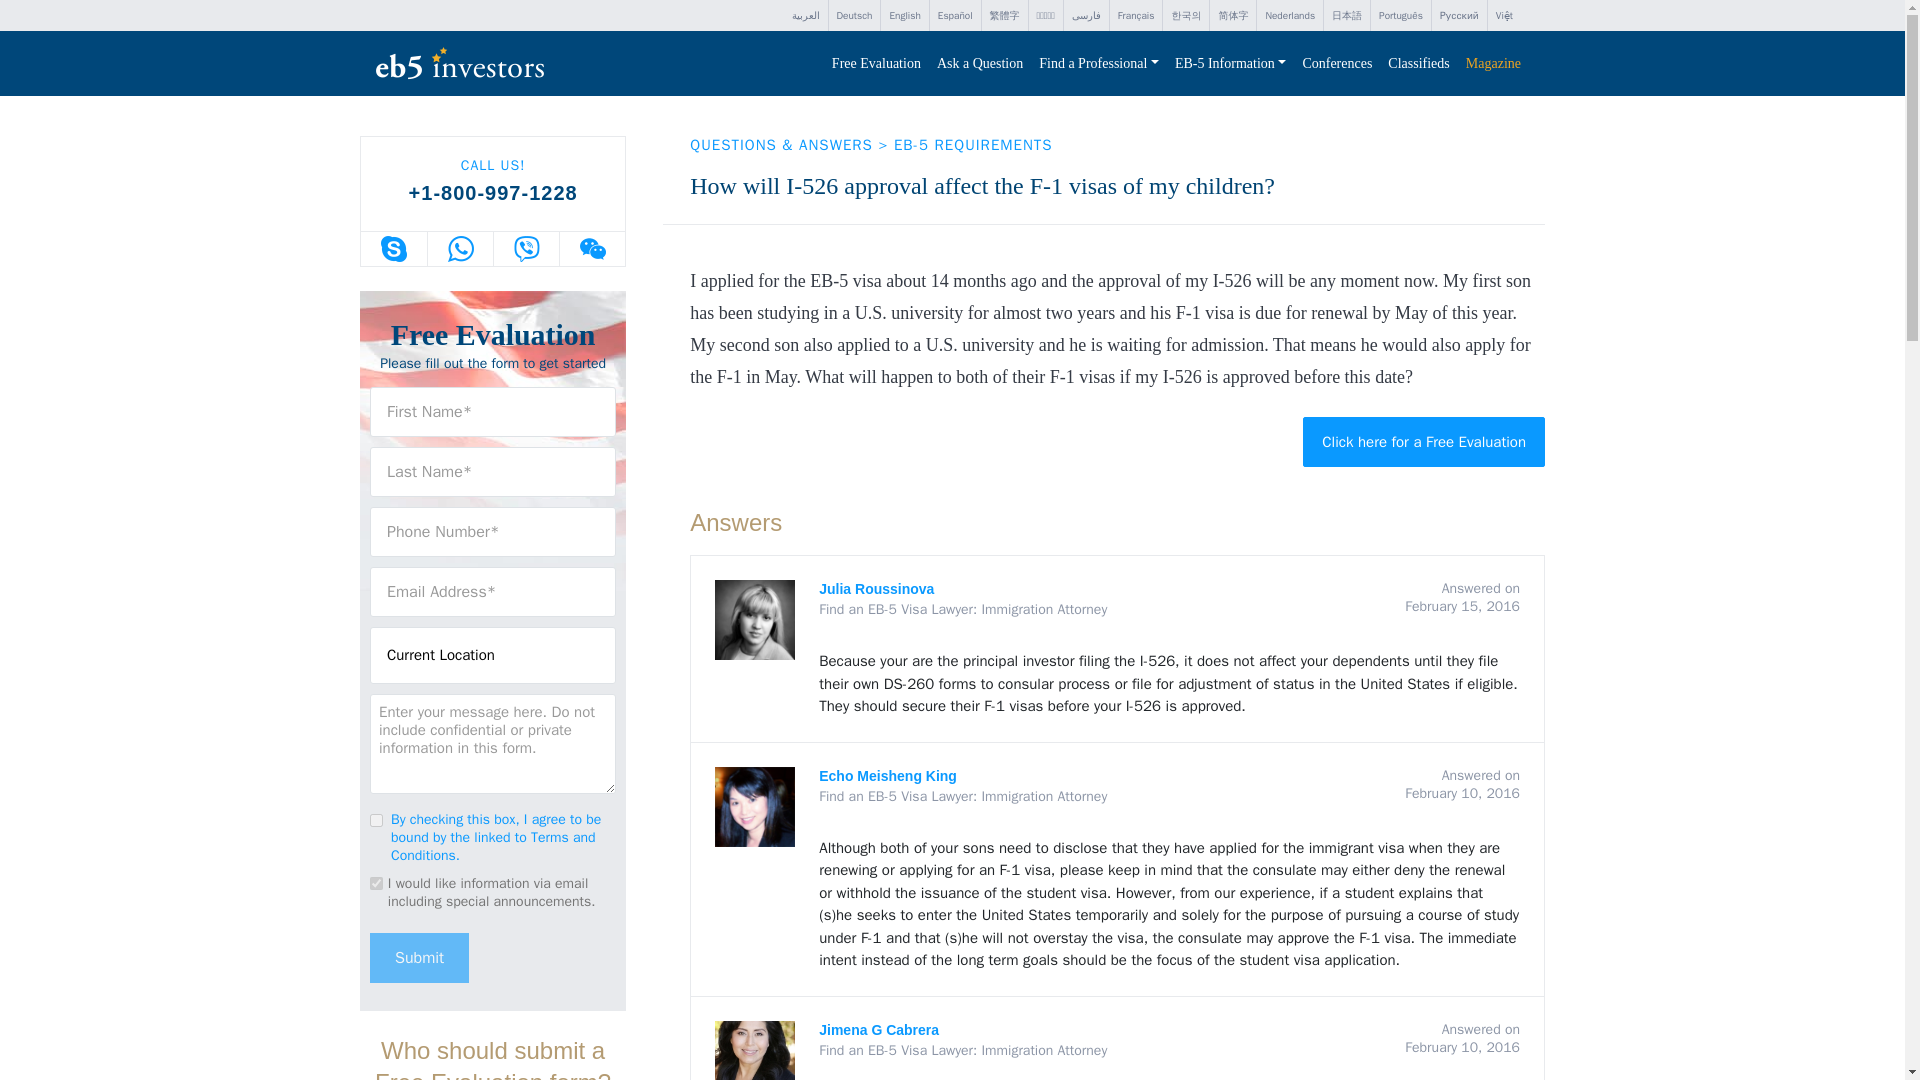  I want to click on 1, so click(376, 820).